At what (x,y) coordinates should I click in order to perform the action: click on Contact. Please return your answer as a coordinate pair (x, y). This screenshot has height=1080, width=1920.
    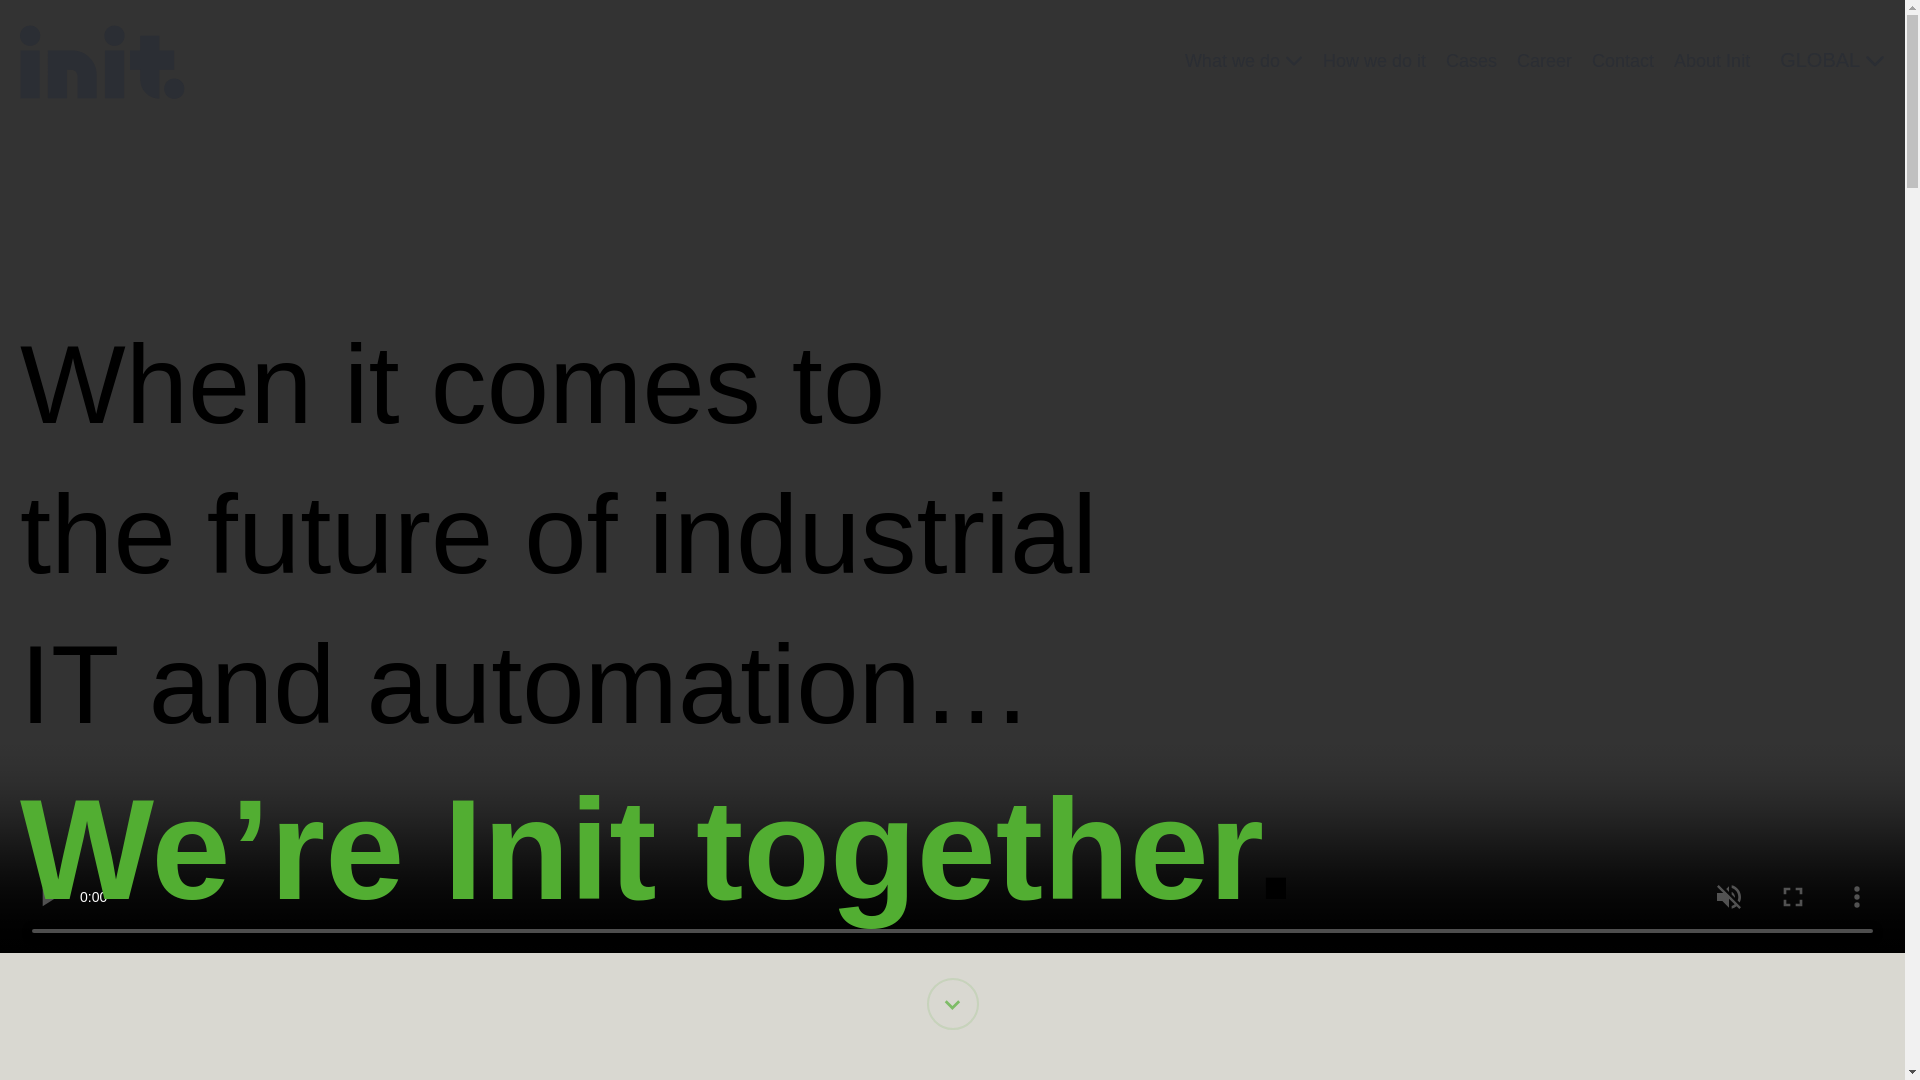
    Looking at the image, I should click on (1622, 60).